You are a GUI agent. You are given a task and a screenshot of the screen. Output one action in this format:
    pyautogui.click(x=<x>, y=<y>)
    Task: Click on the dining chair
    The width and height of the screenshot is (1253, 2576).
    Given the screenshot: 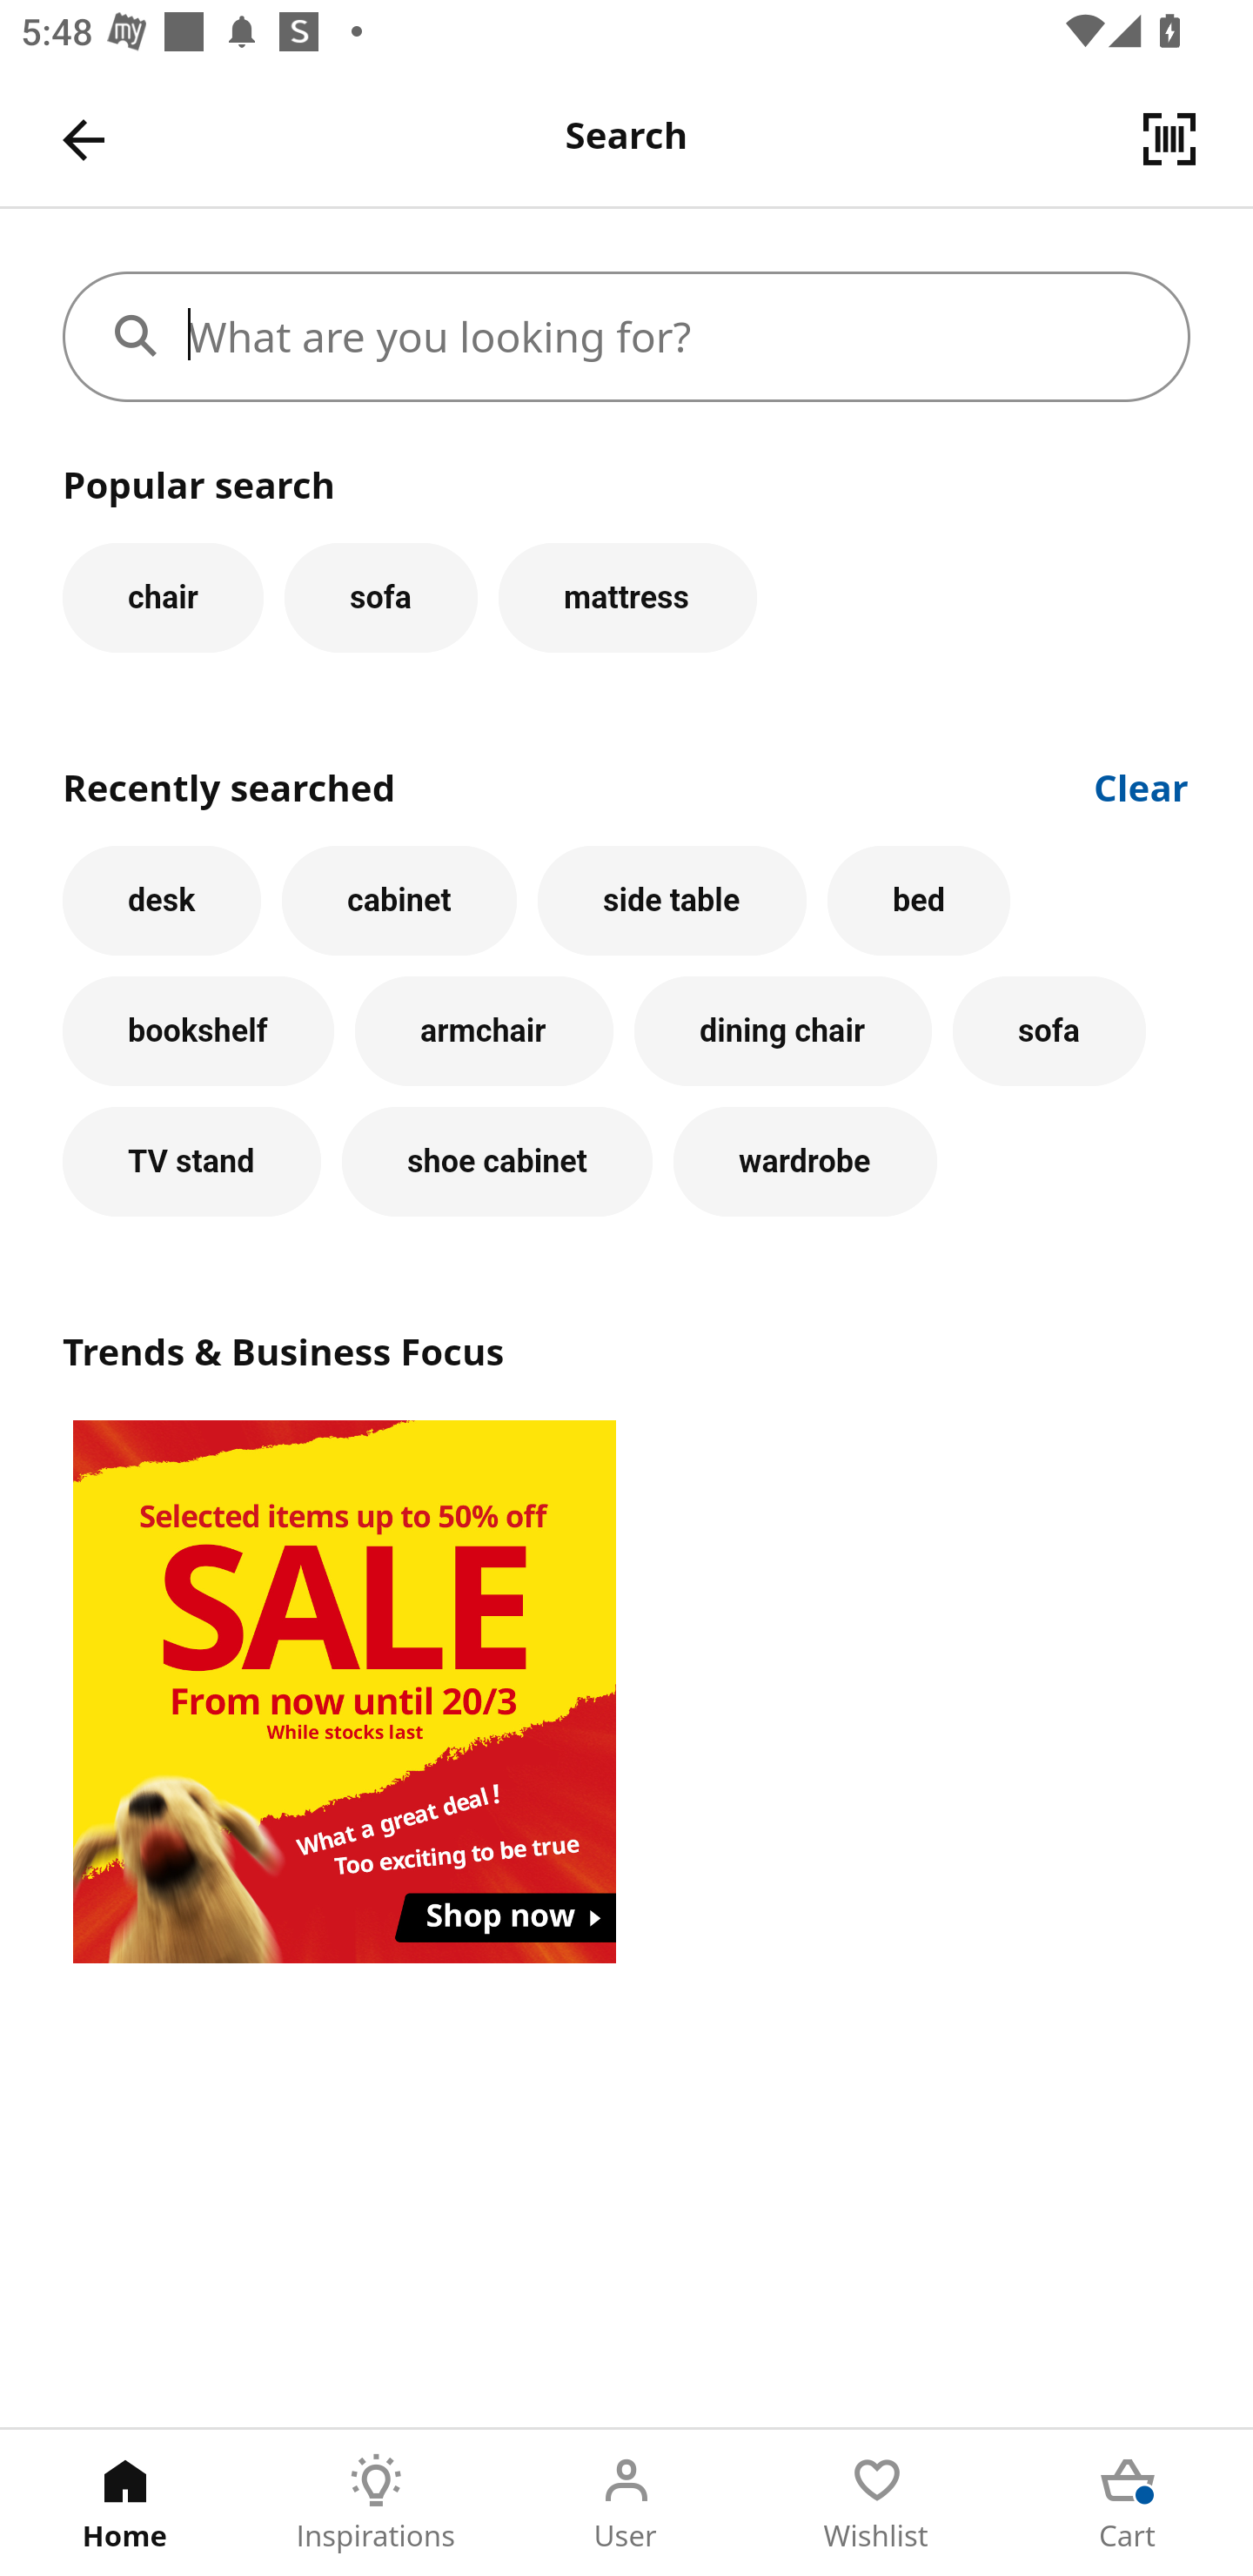 What is the action you would take?
    pyautogui.click(x=783, y=1031)
    